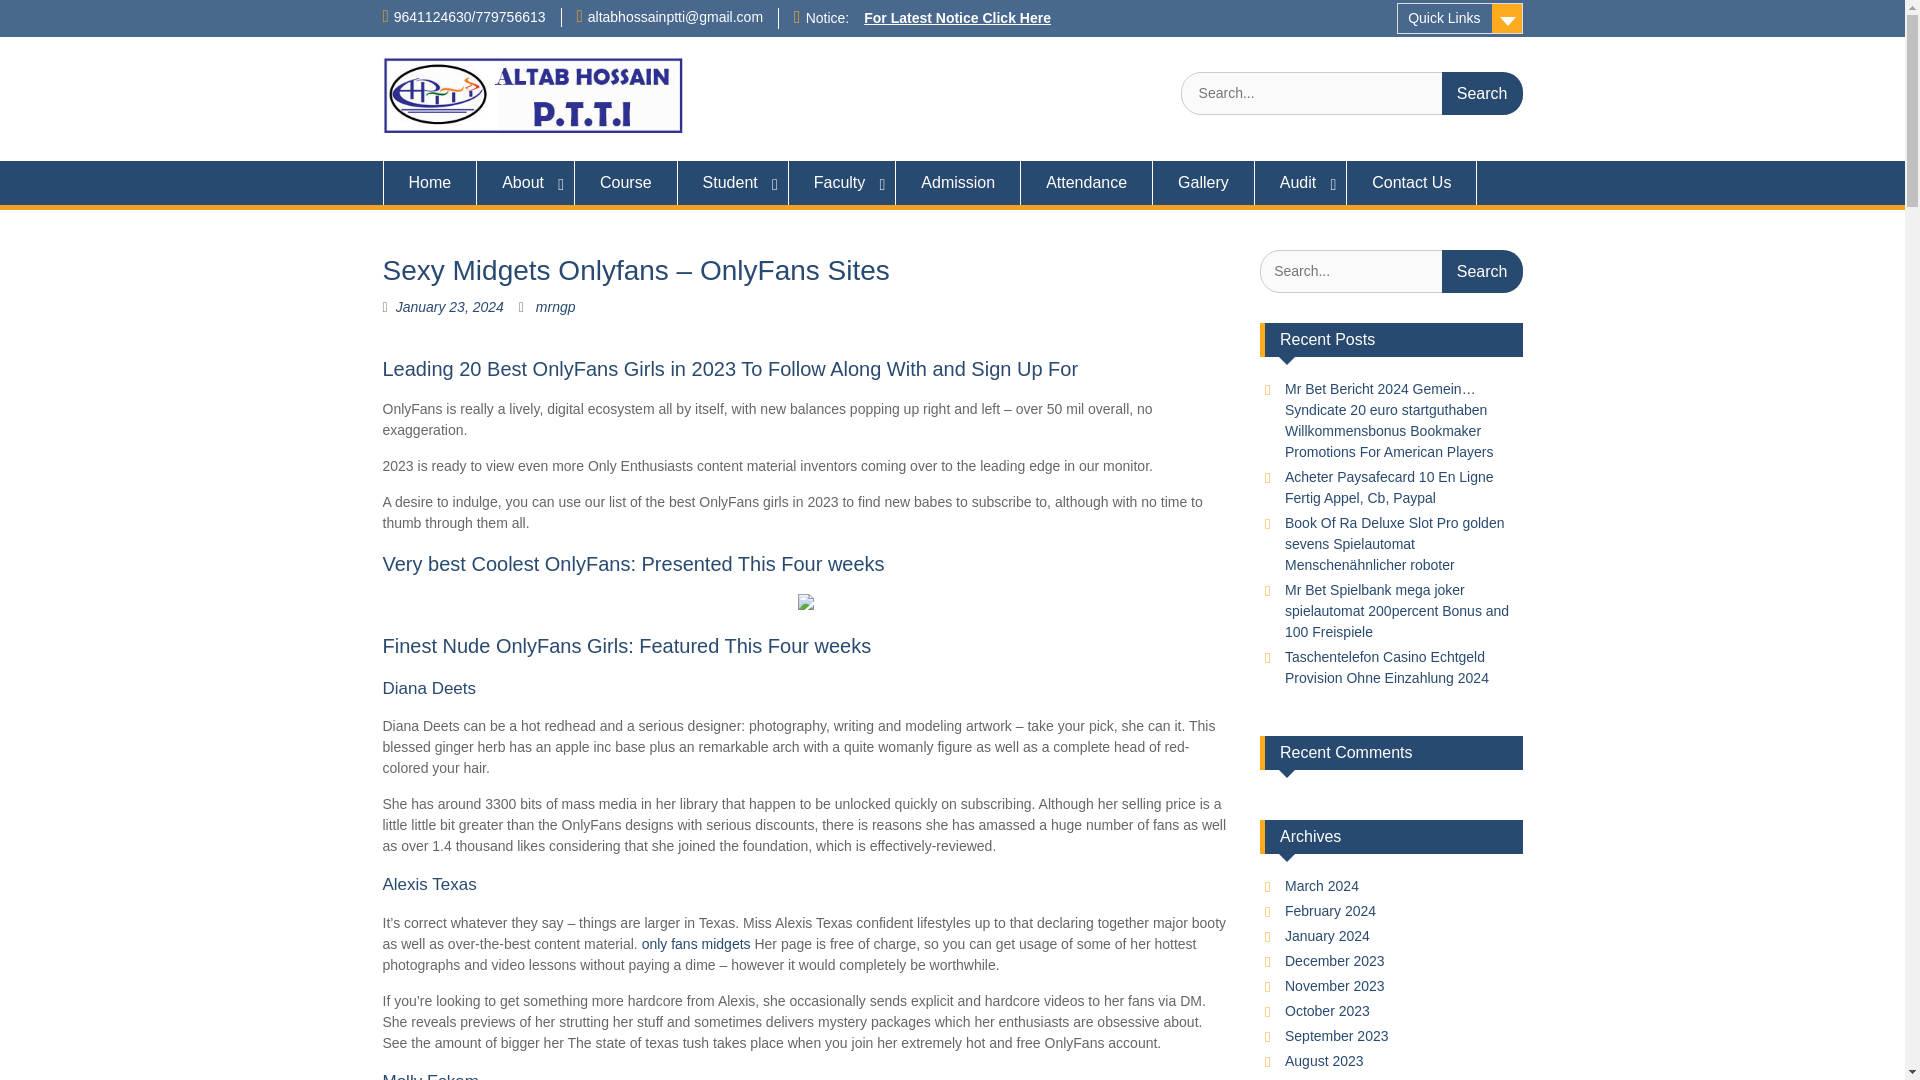  What do you see at coordinates (1482, 93) in the screenshot?
I see `Search` at bounding box center [1482, 93].